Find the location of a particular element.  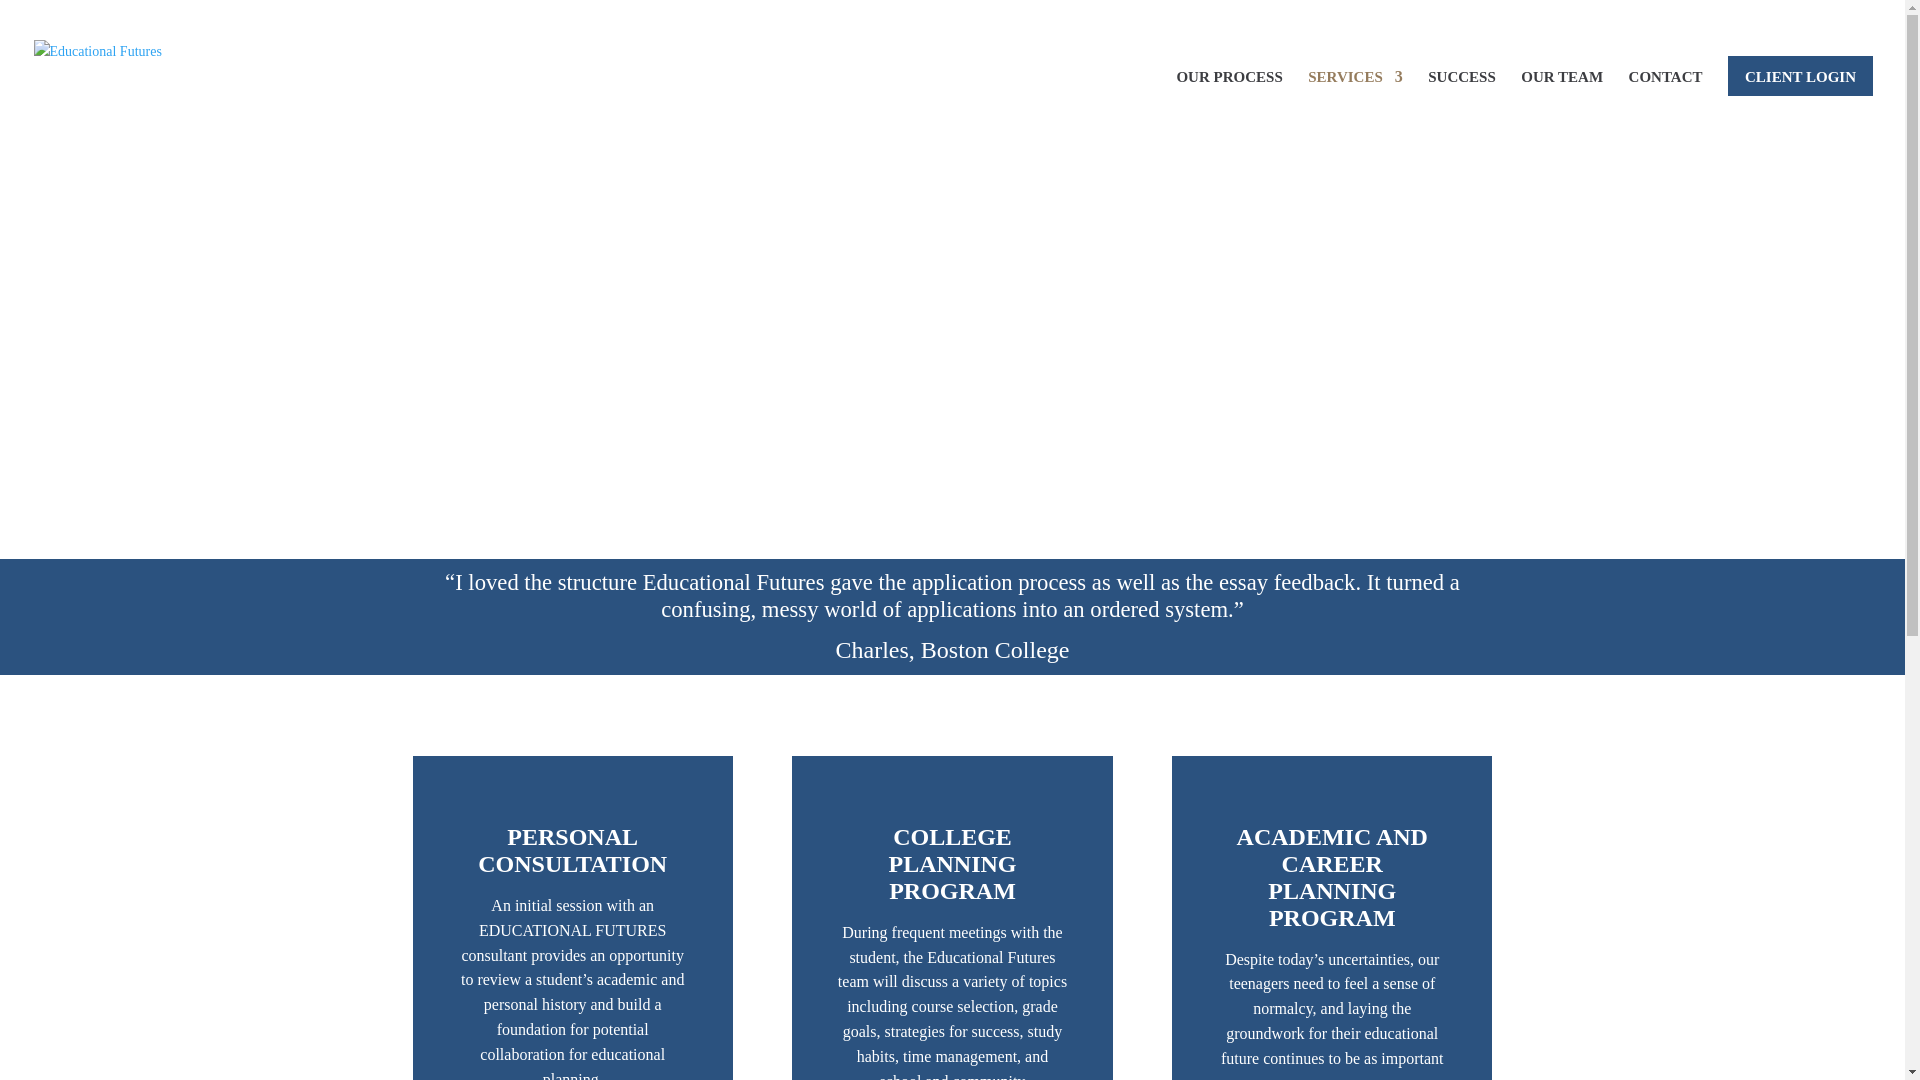

OUR TEAM is located at coordinates (1562, 105).